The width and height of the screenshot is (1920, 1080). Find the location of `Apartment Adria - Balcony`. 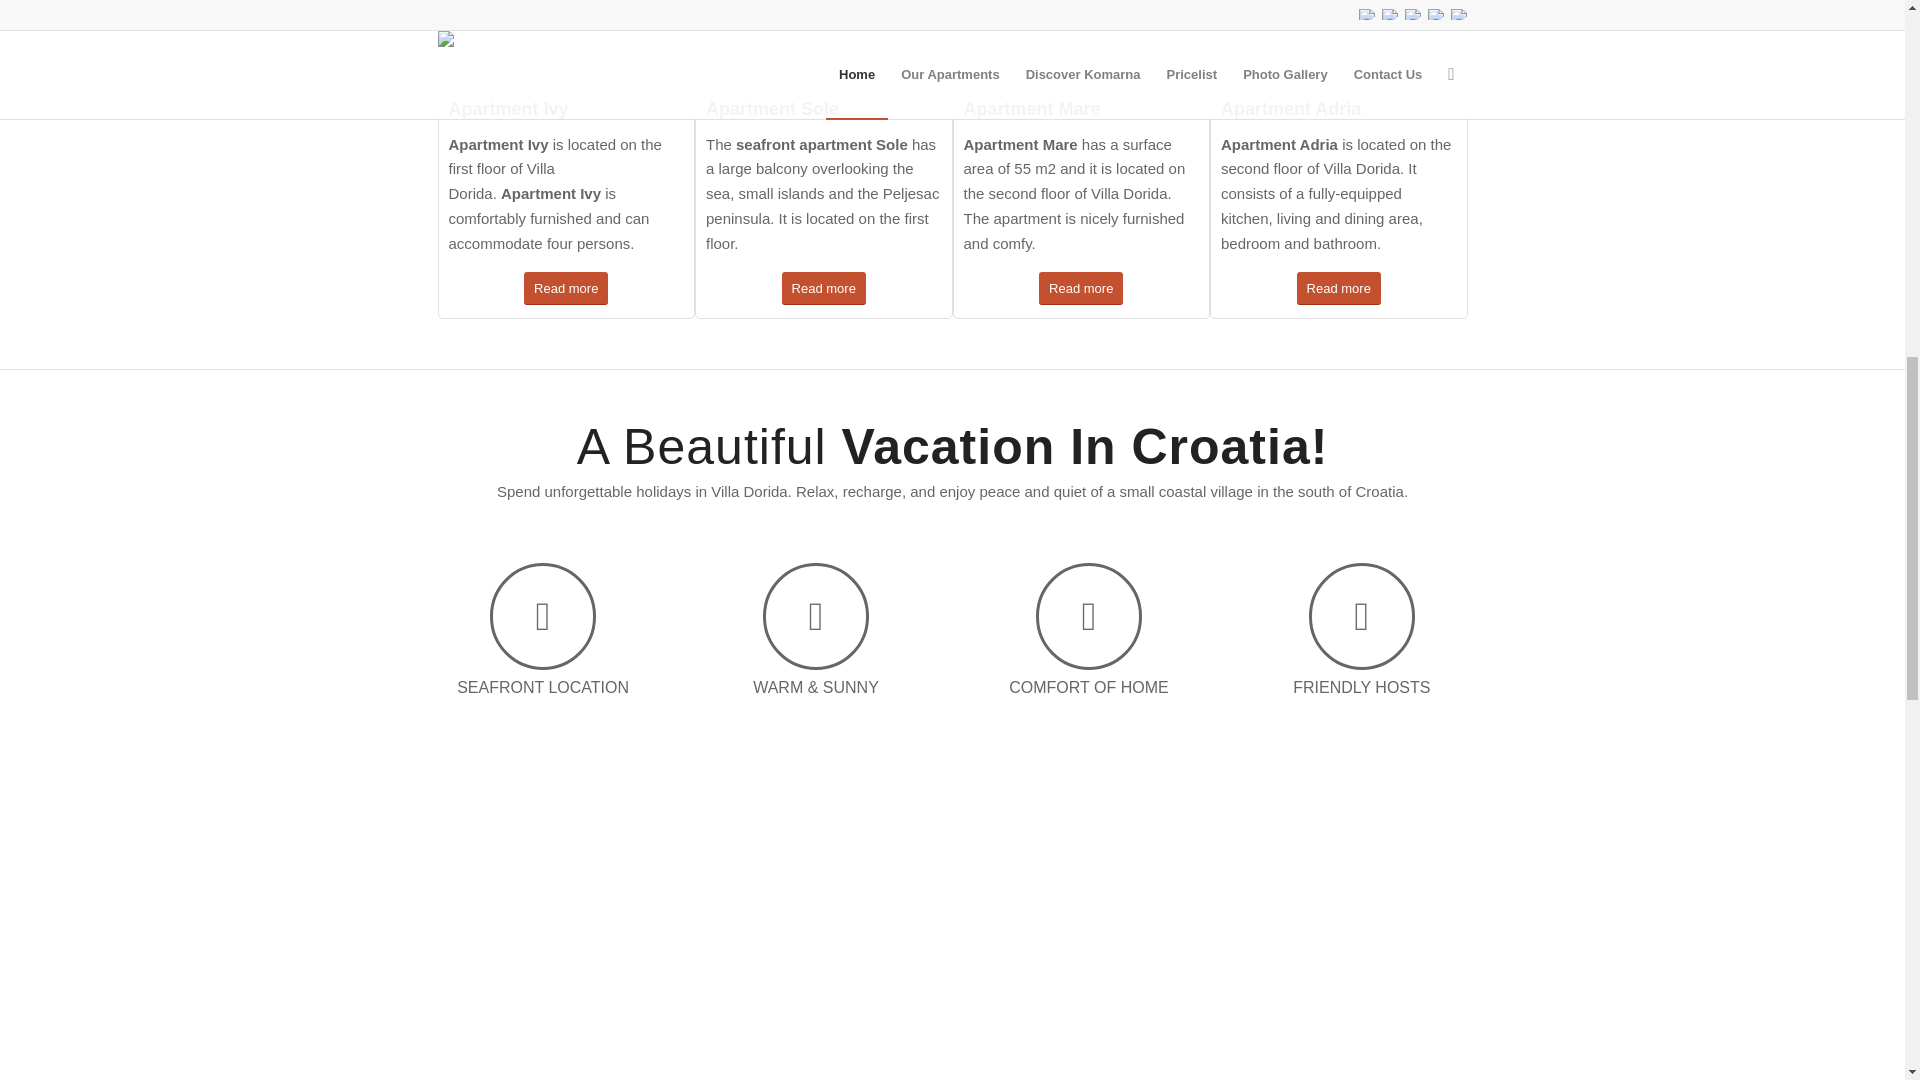

Apartment Adria - Balcony is located at coordinates (1339, 44).